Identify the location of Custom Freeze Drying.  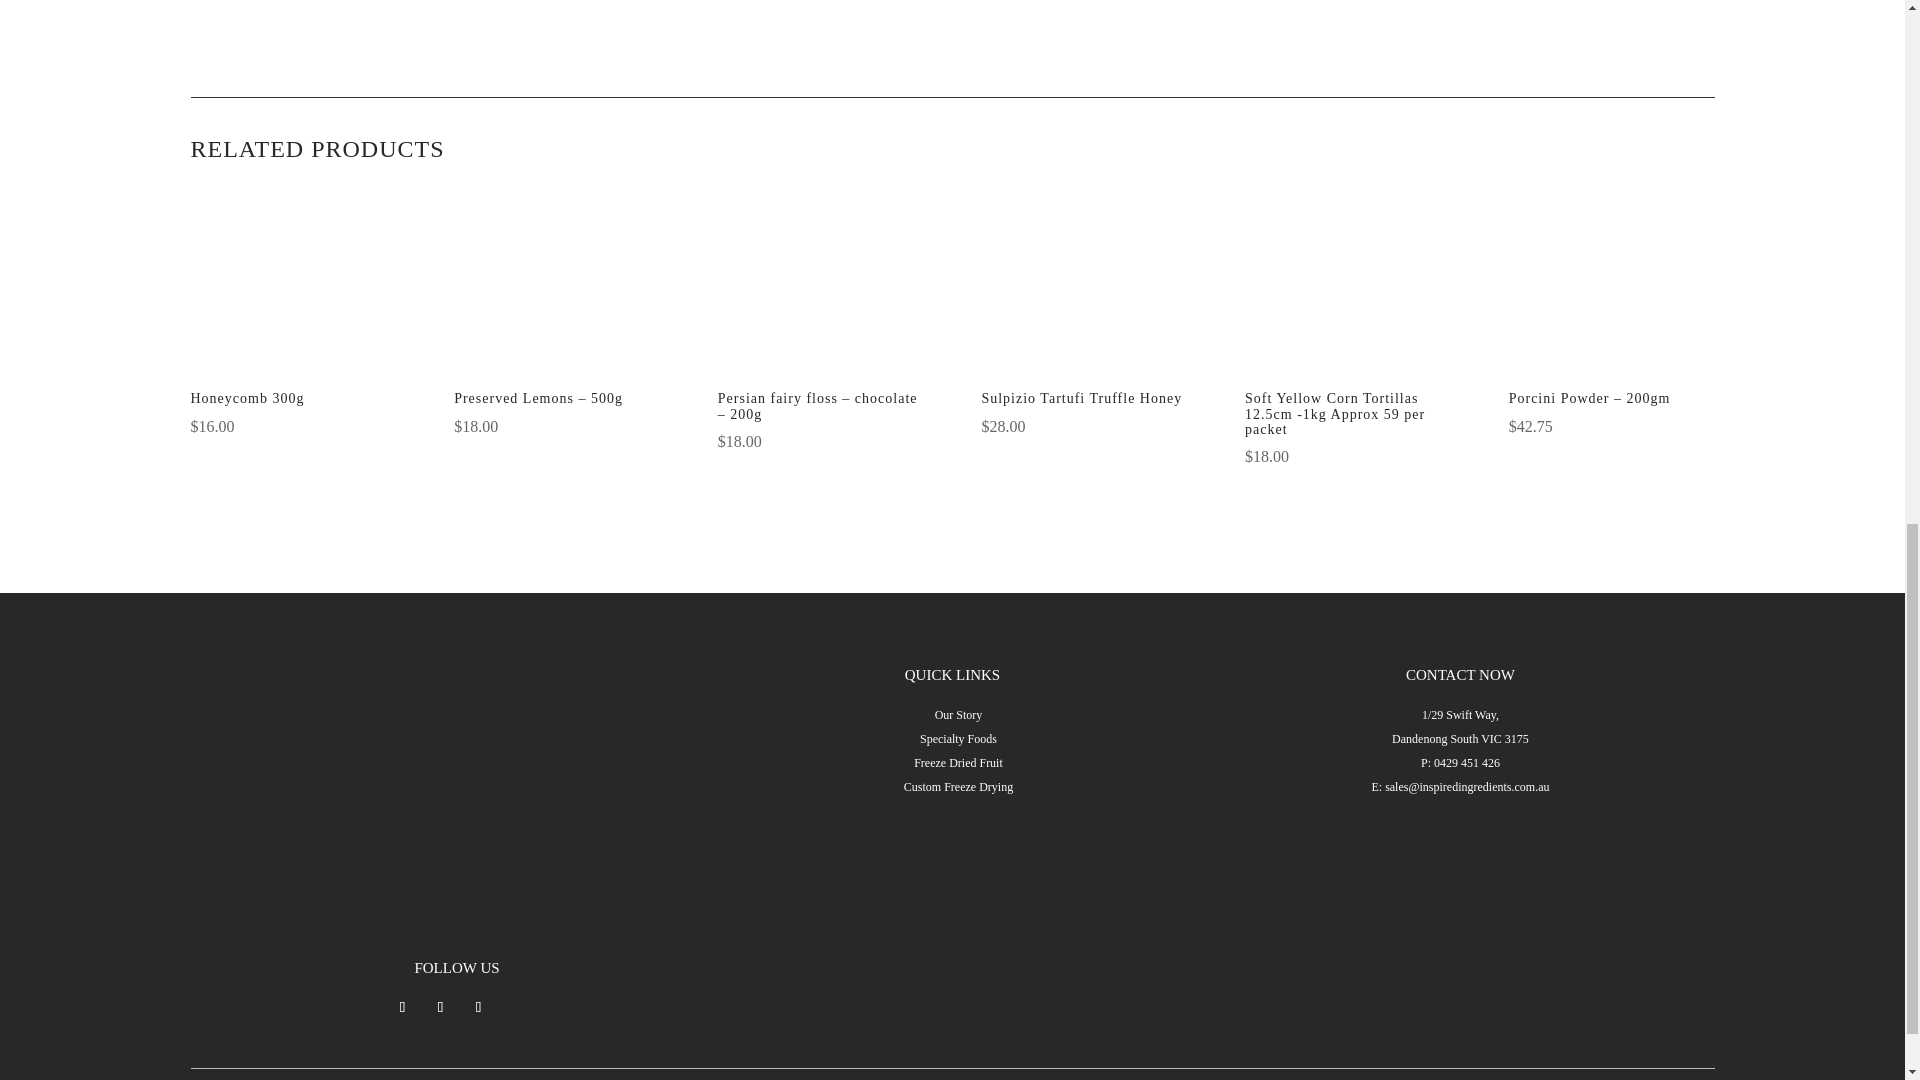
(958, 786).